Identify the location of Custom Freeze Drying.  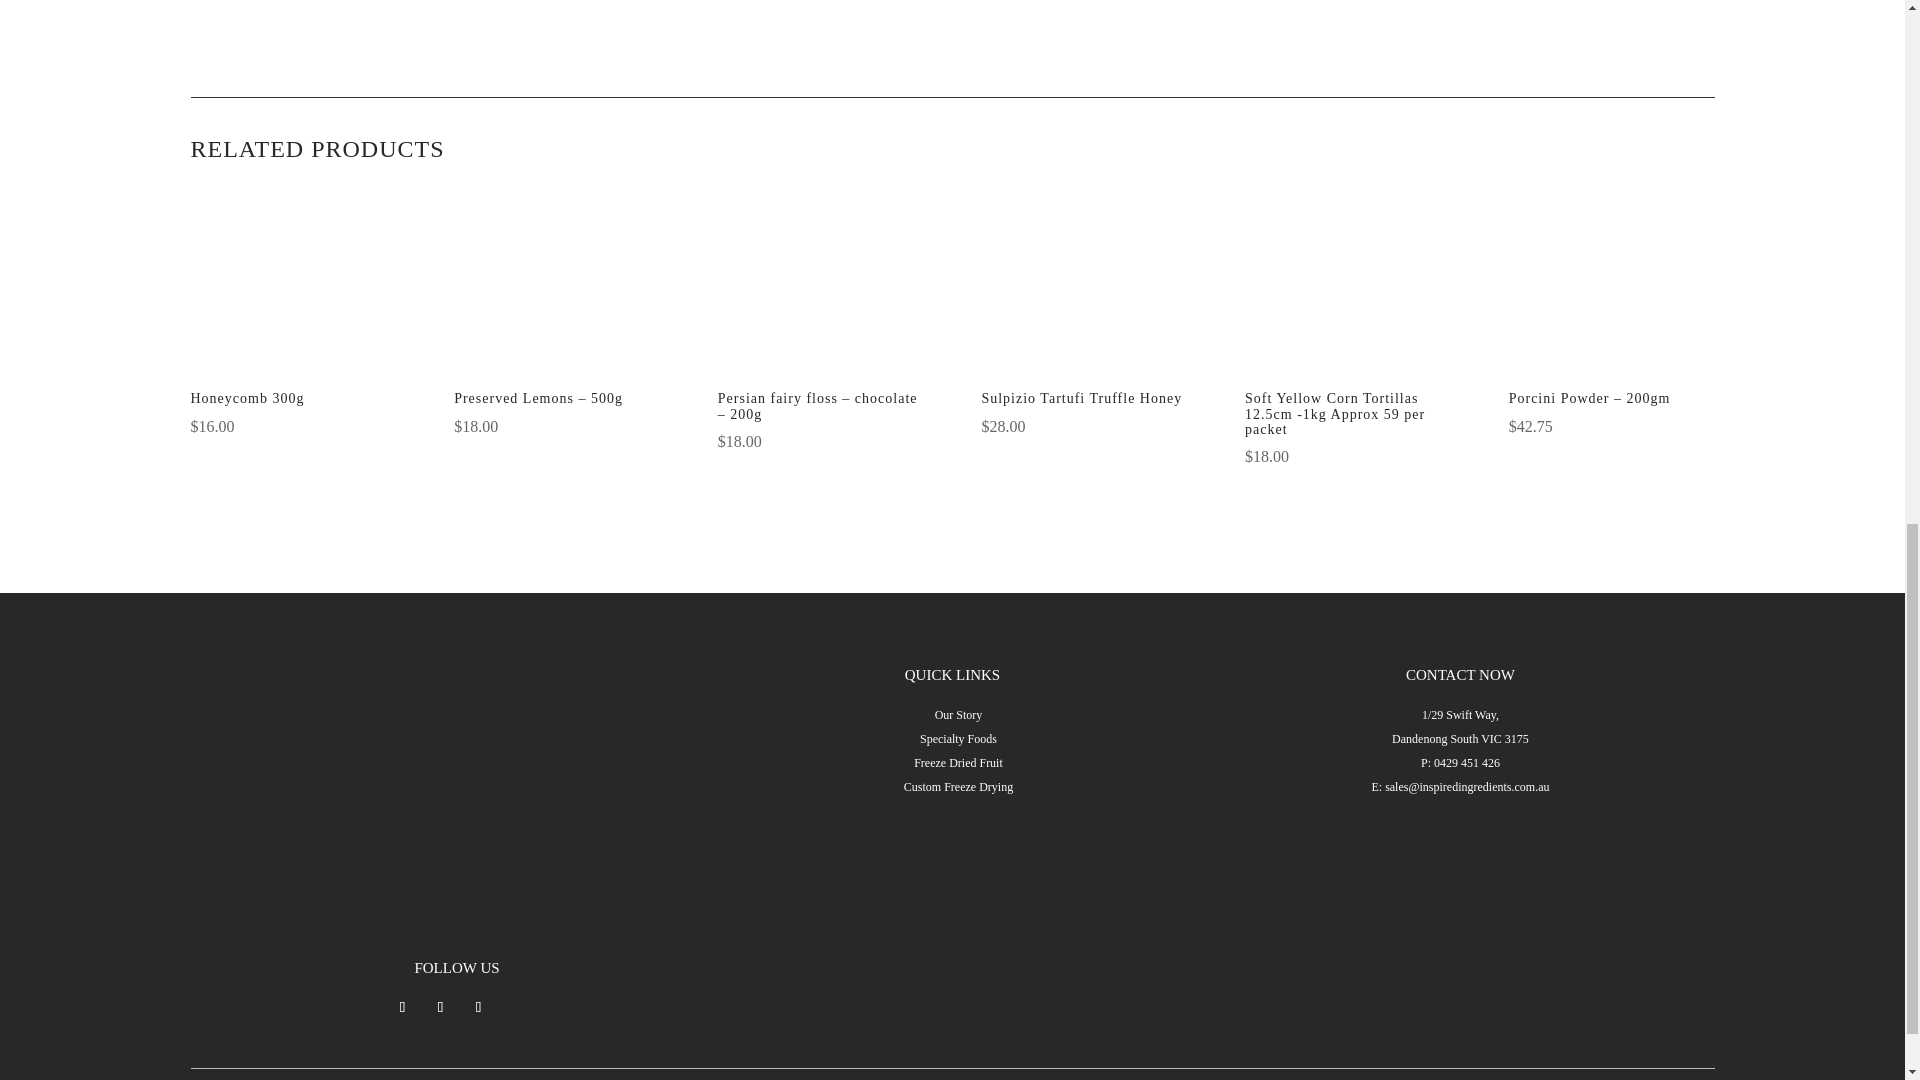
(958, 786).